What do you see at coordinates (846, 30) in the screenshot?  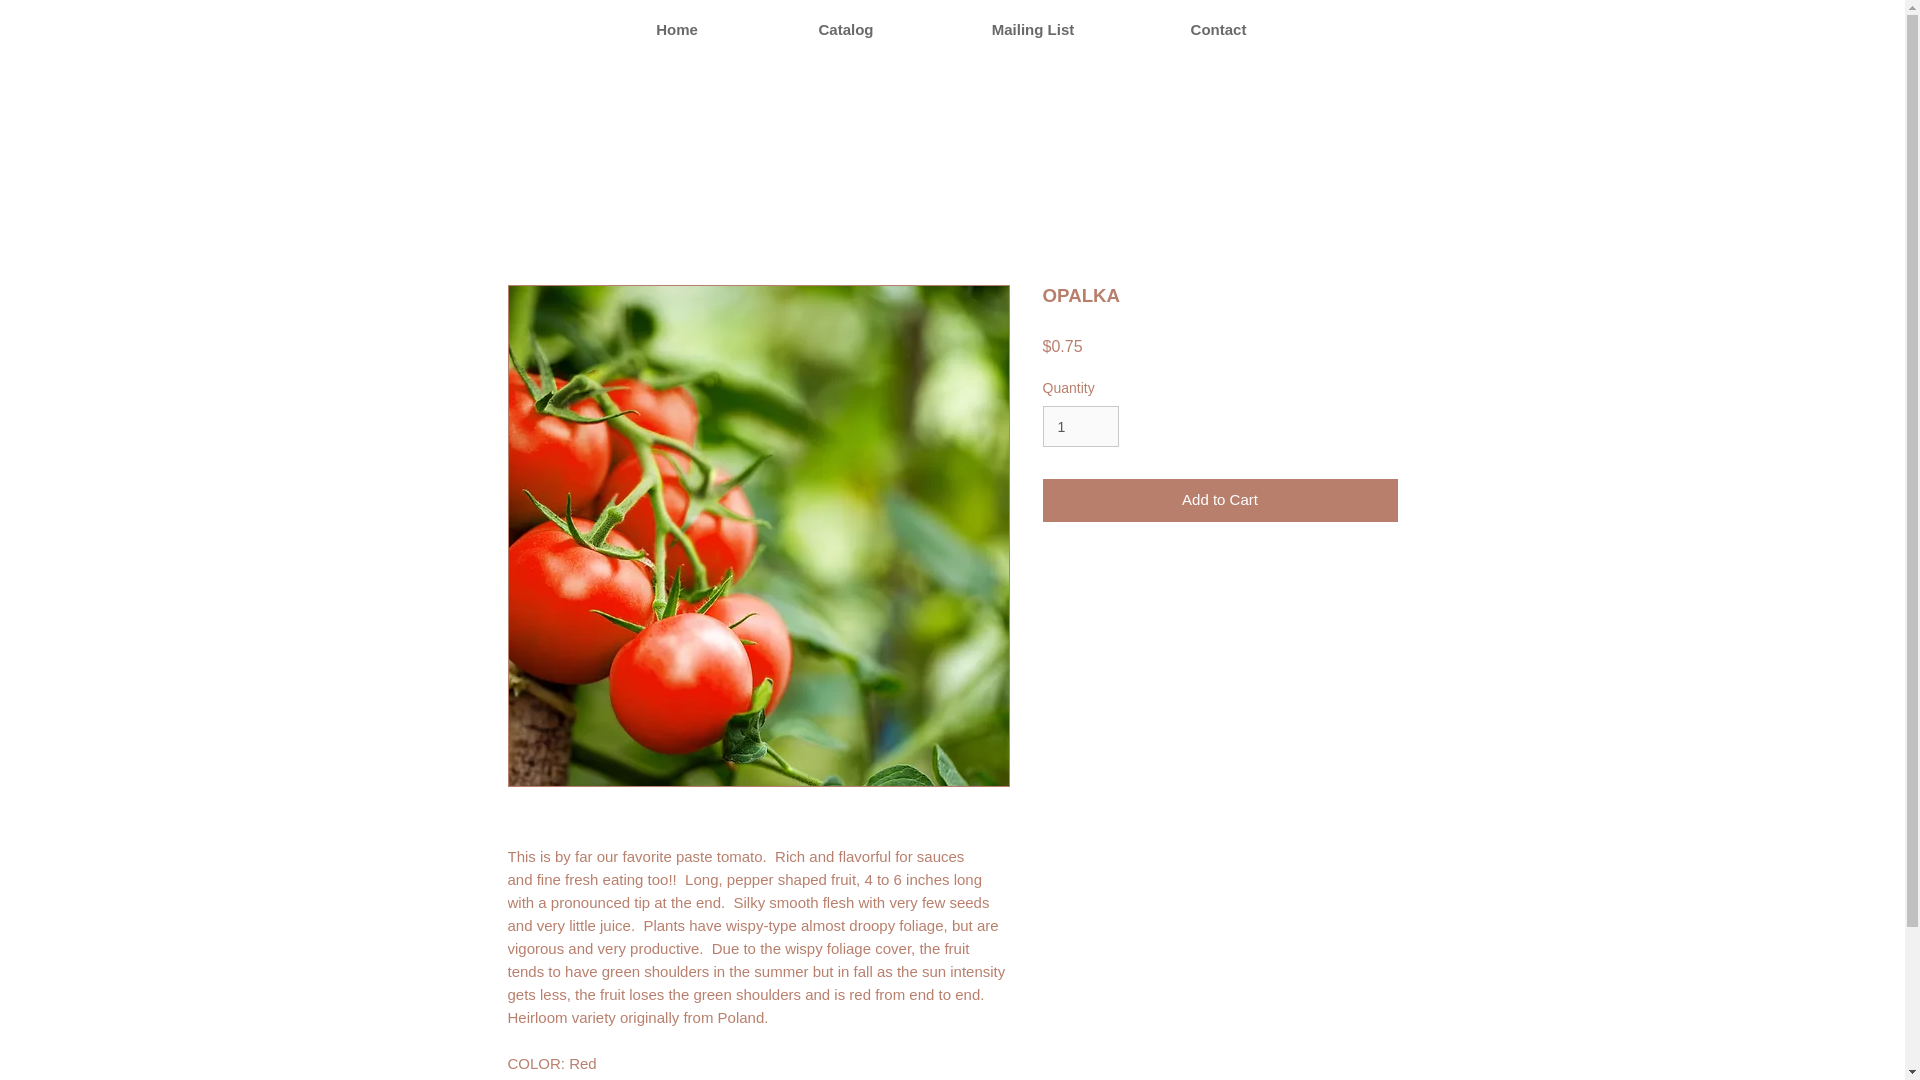 I see `Catalog` at bounding box center [846, 30].